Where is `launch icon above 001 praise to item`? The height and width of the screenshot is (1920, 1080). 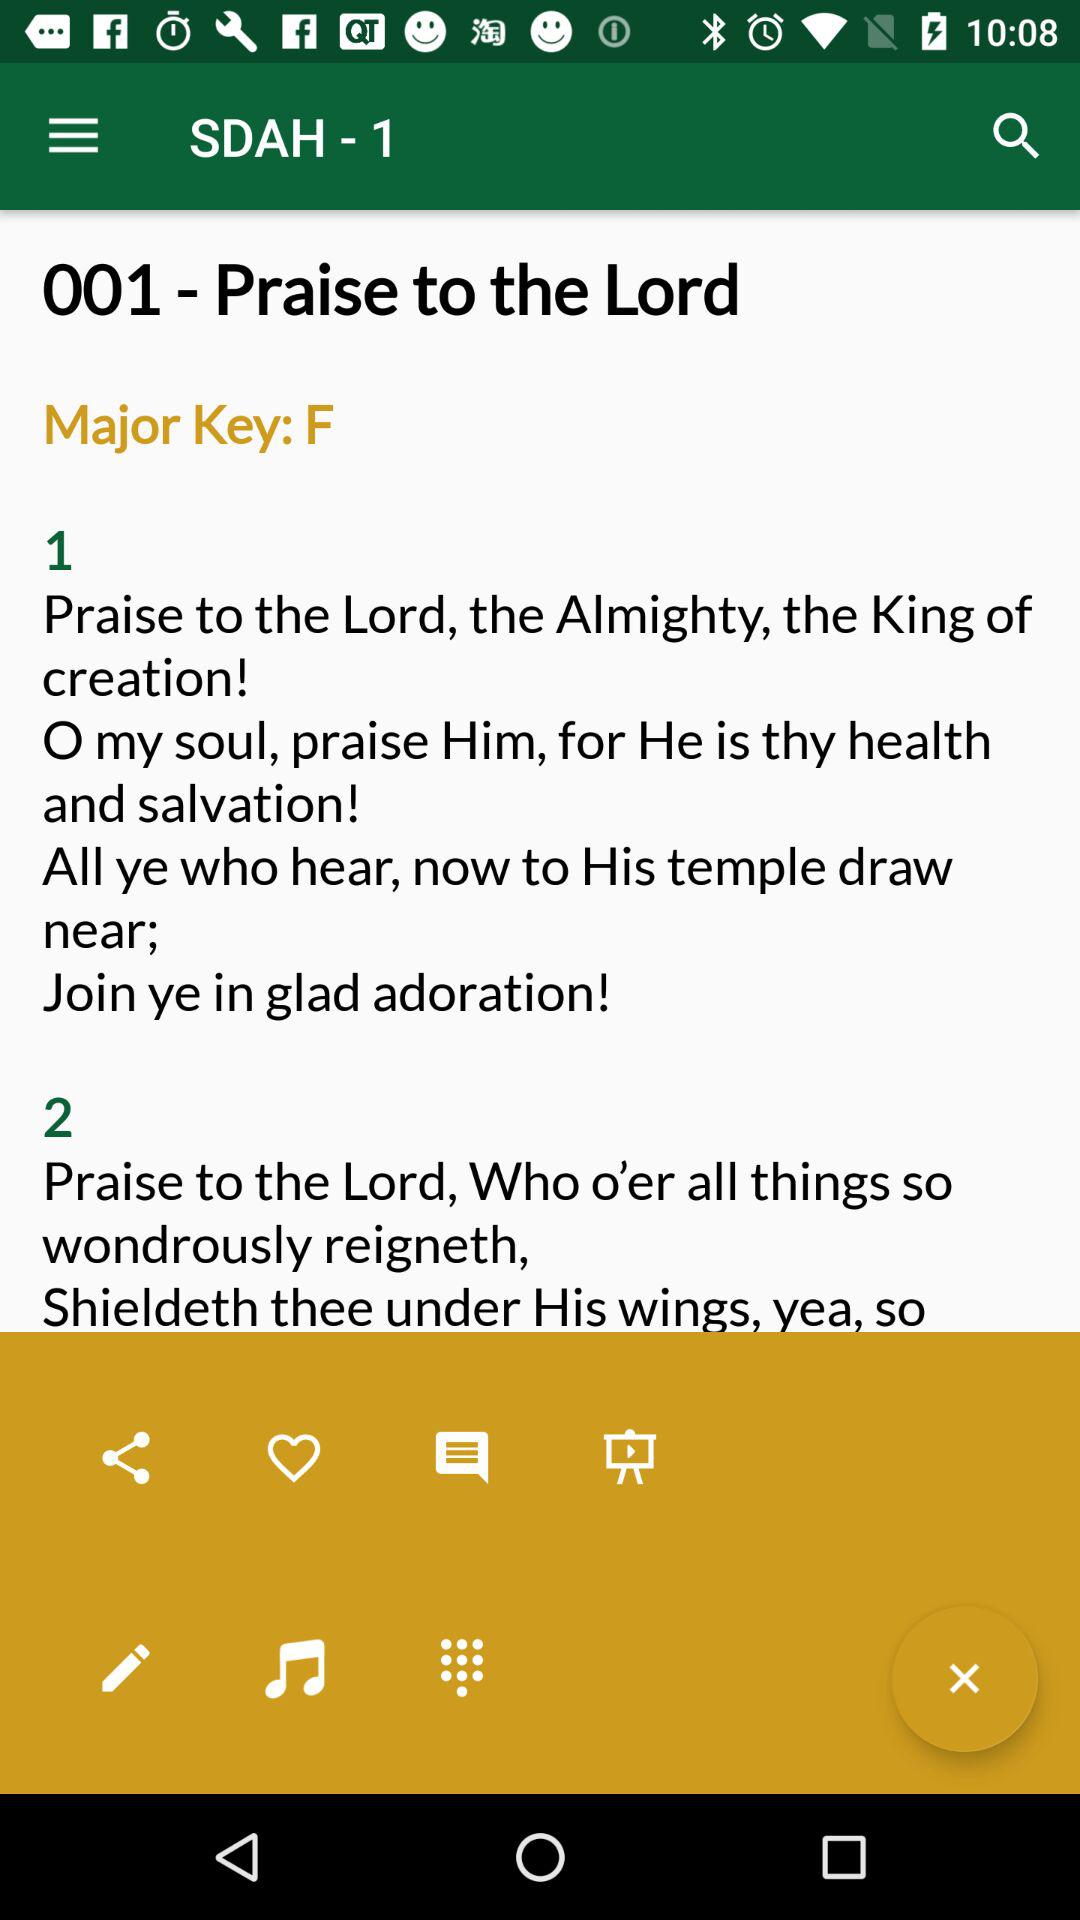 launch icon above 001 praise to item is located at coordinates (1016, 136).